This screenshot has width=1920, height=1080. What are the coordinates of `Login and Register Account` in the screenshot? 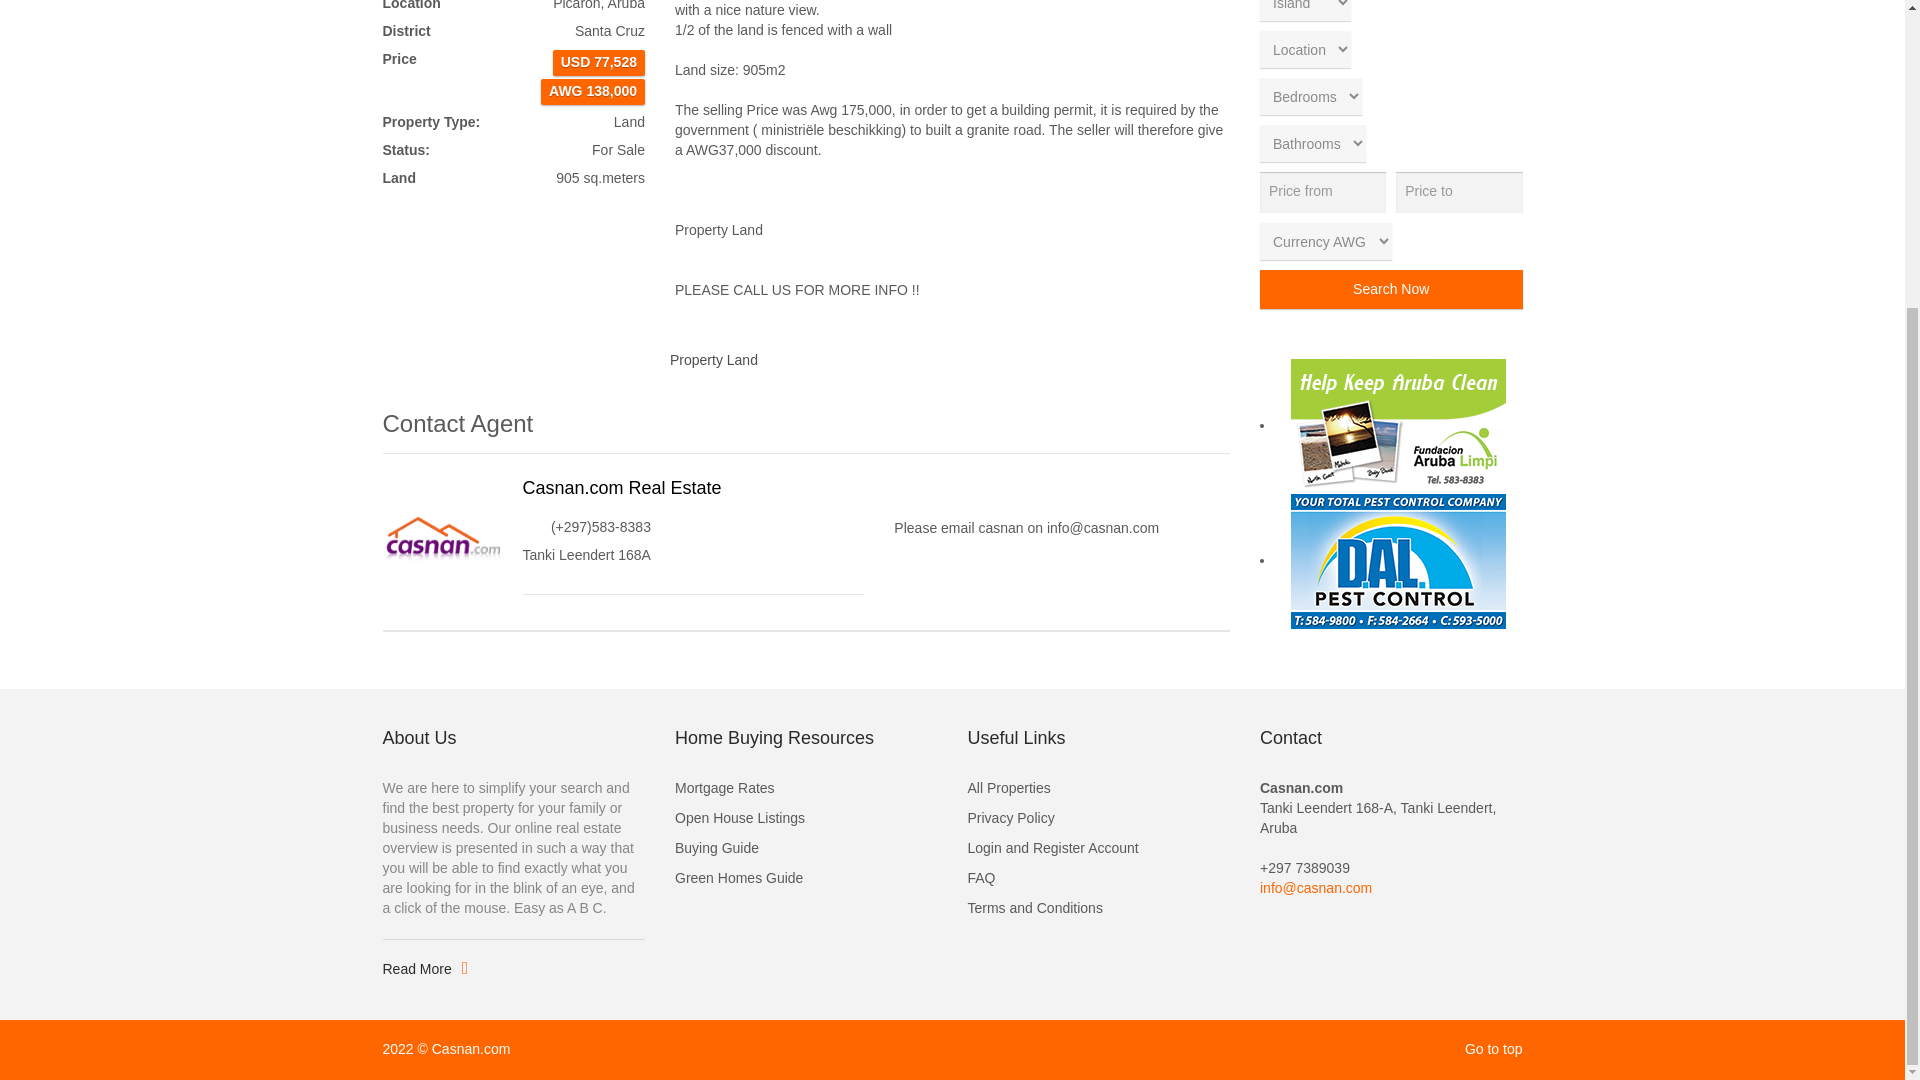 It's located at (1098, 848).